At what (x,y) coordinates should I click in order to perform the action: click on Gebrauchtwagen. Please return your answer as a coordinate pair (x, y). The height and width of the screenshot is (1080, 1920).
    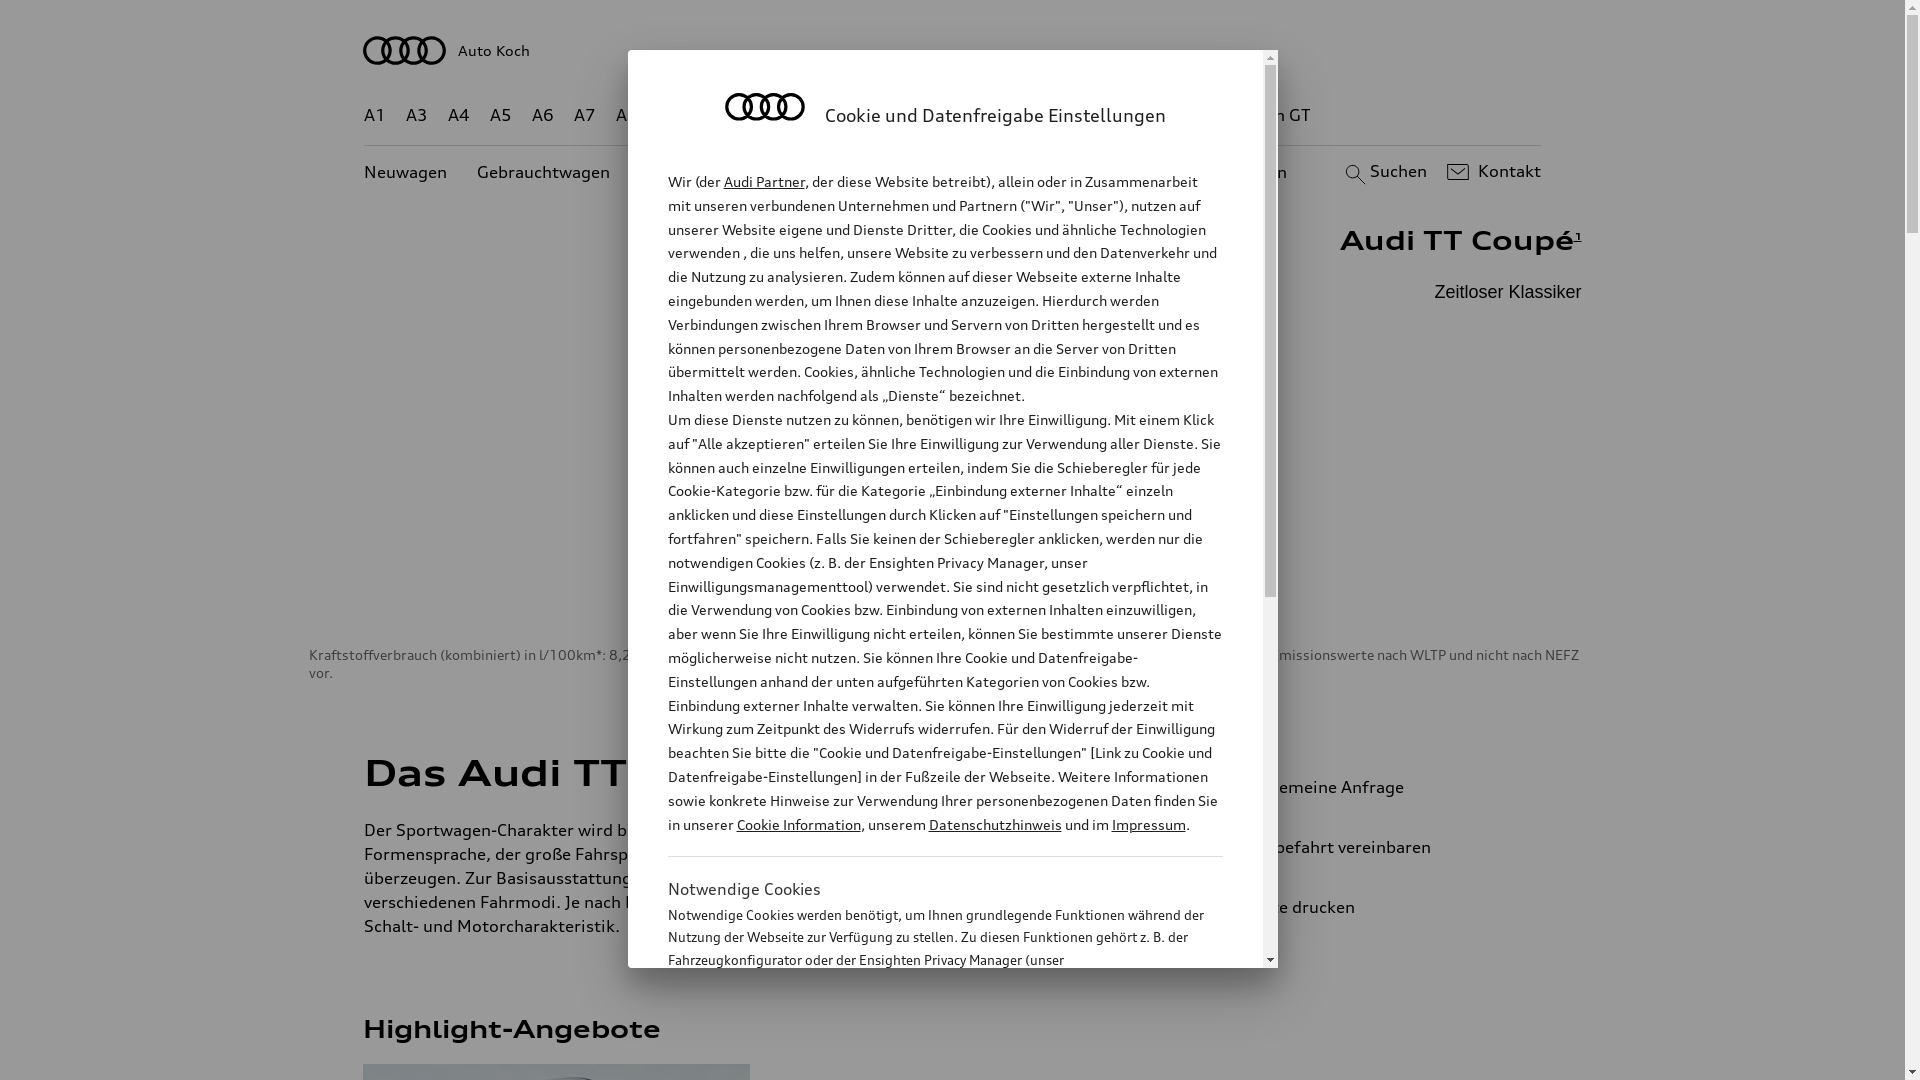
    Looking at the image, I should click on (544, 172).